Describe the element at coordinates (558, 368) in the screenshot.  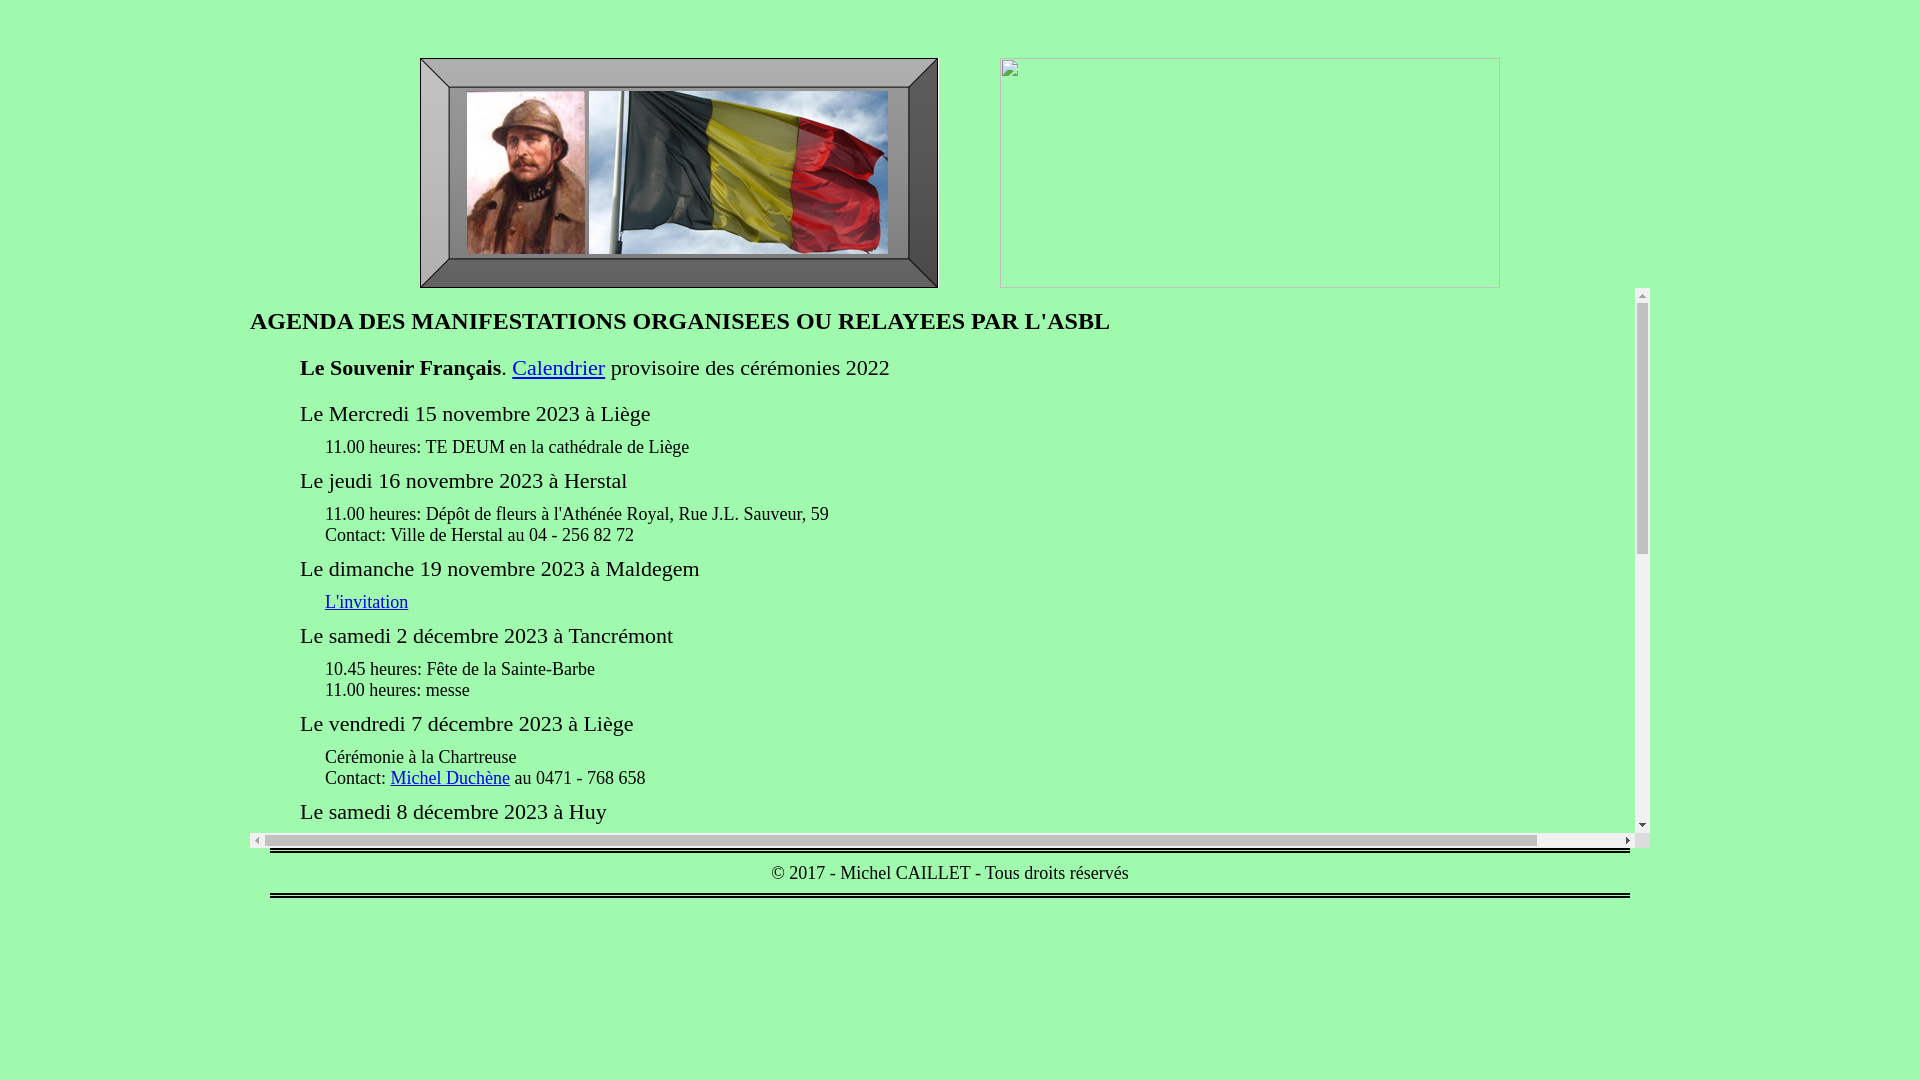
I see `Calendrier` at that location.